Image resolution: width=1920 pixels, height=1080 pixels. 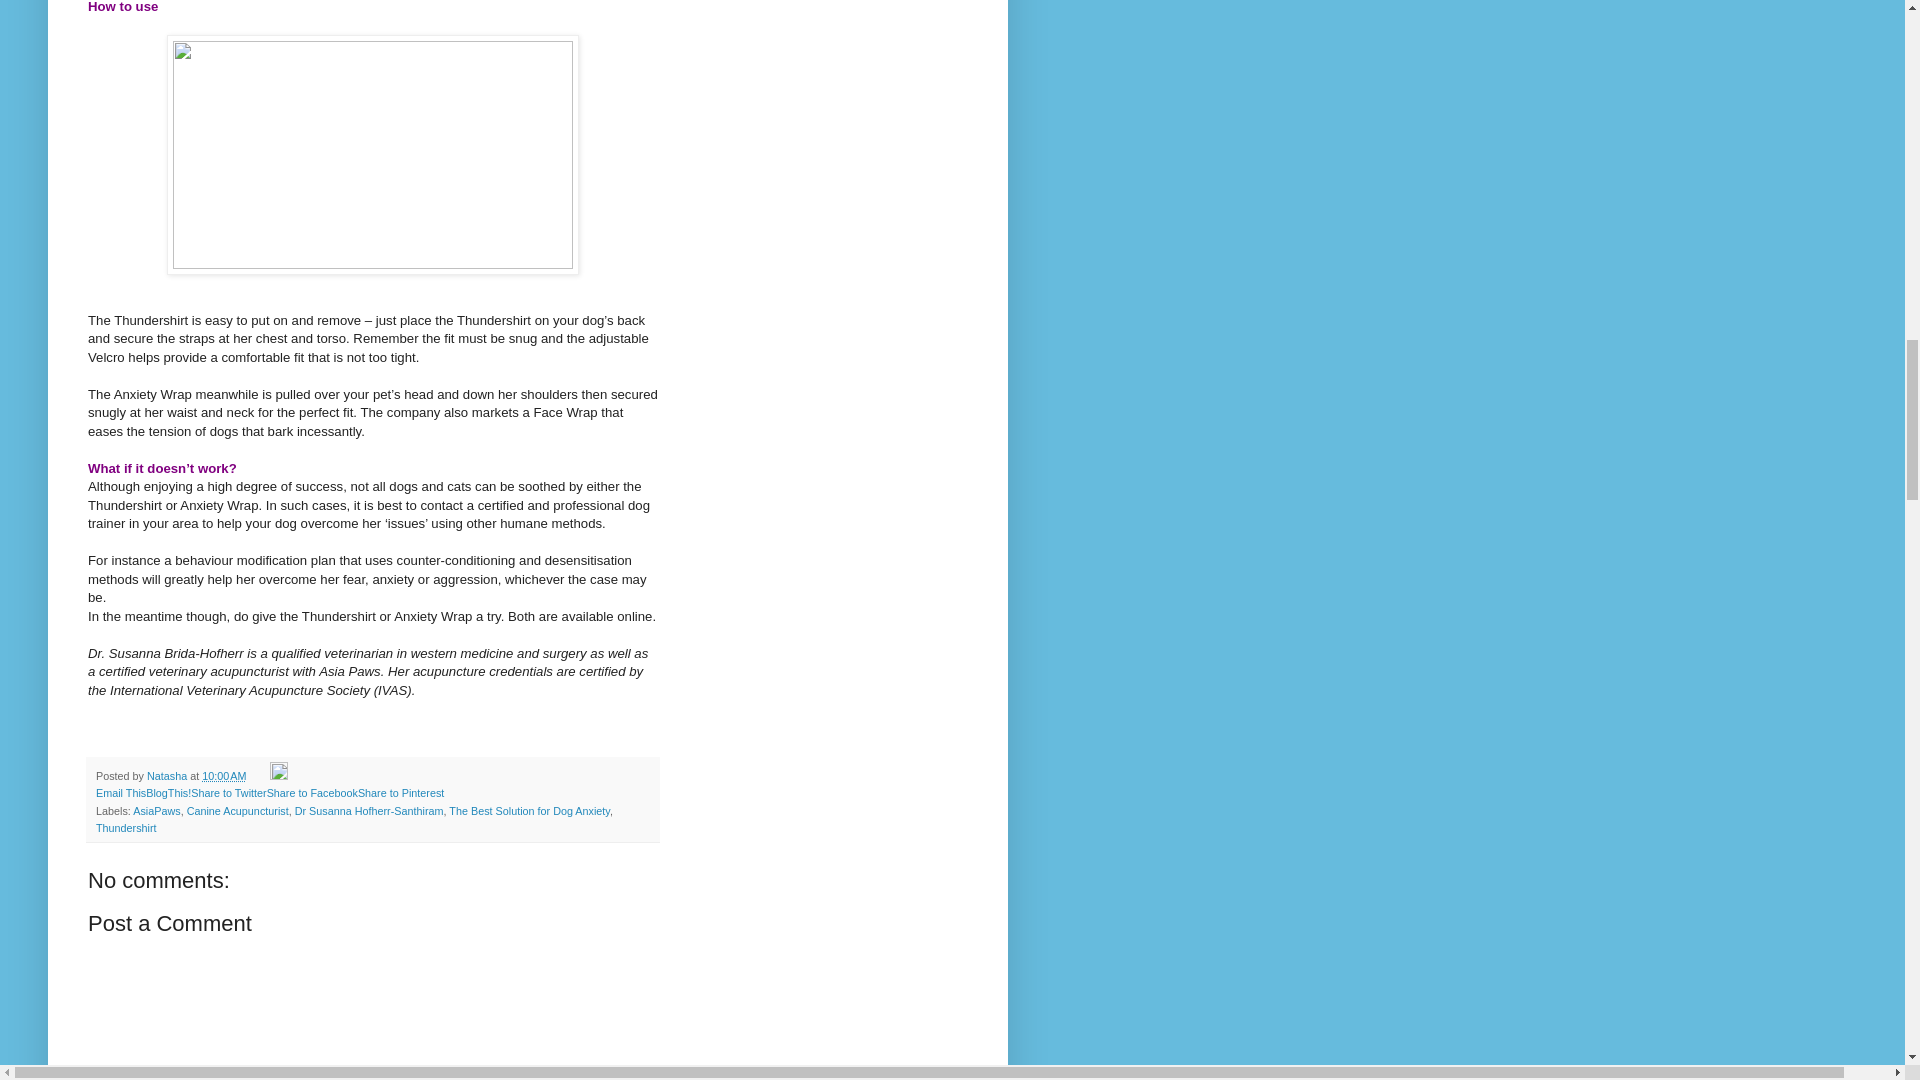 I want to click on permanent link, so click(x=223, y=776).